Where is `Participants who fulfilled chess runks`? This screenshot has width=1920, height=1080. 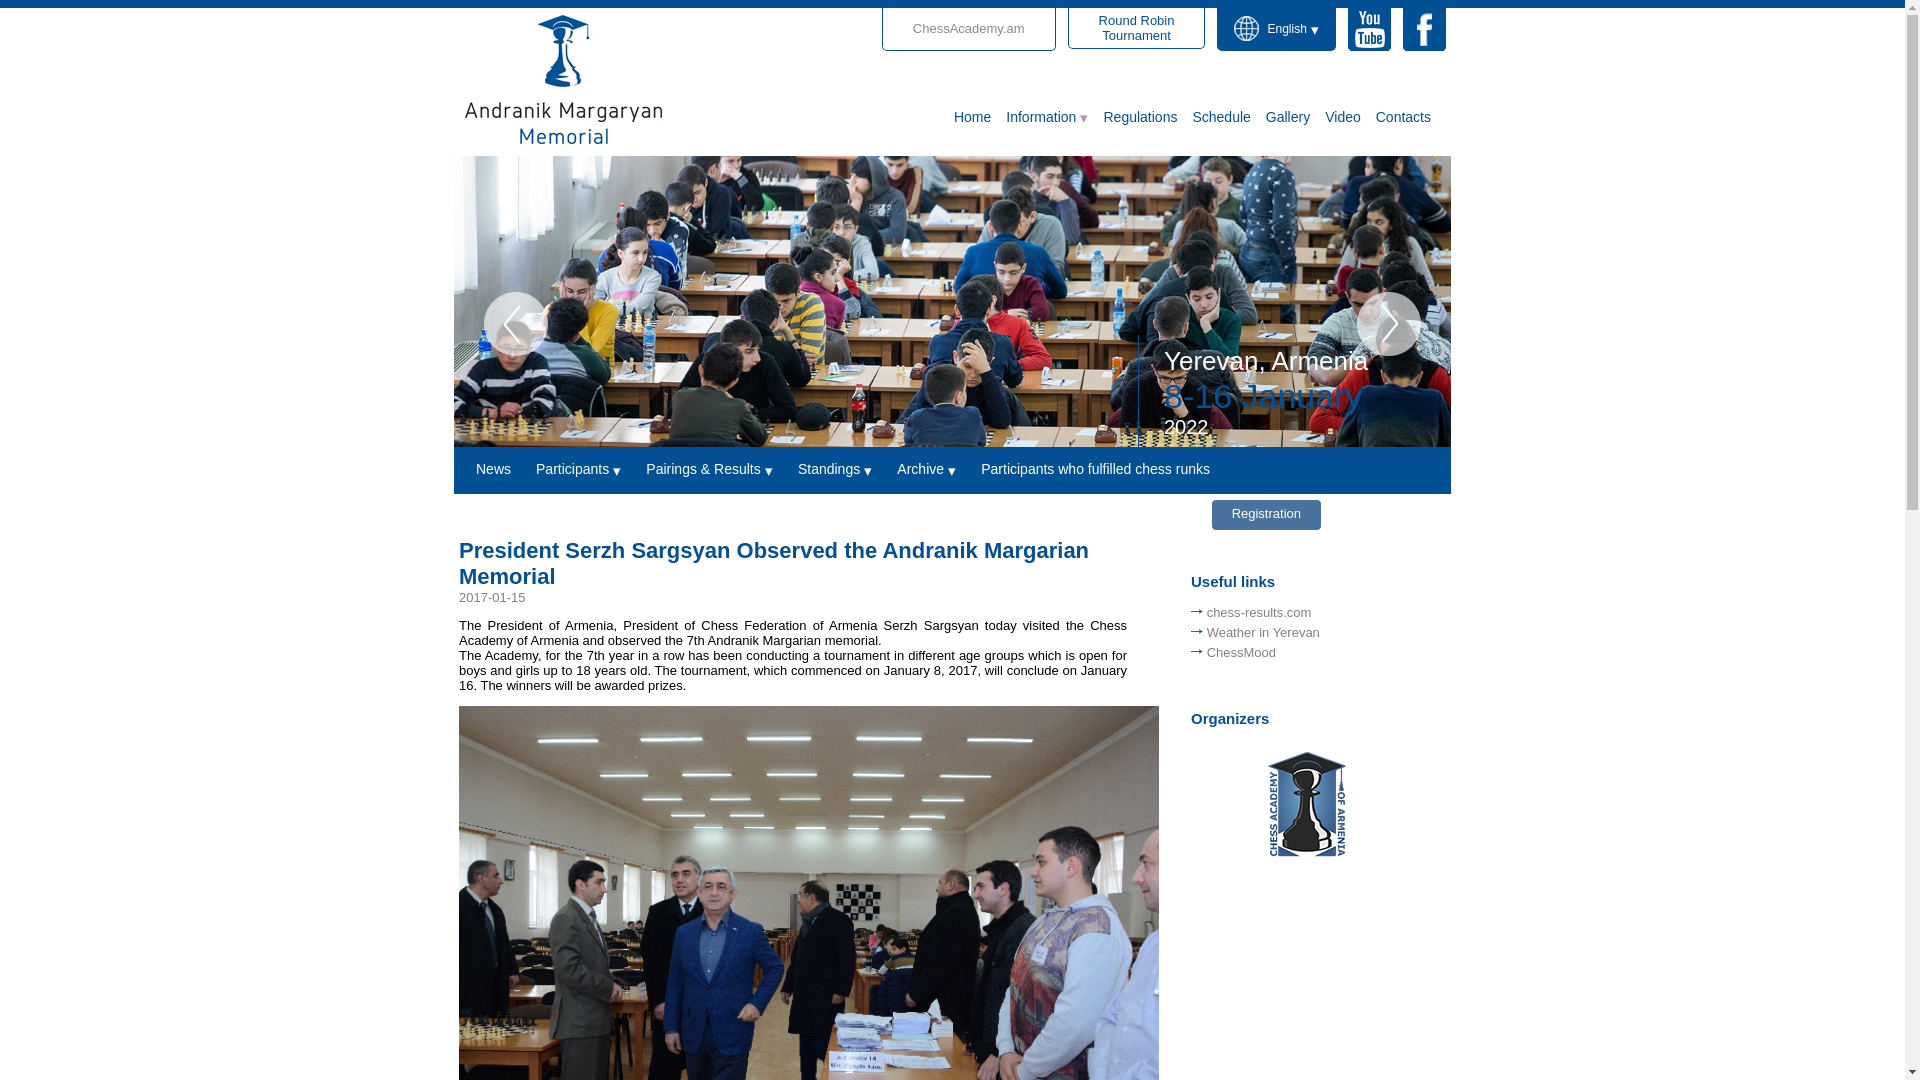
Participants who fulfilled chess runks is located at coordinates (1108, 470).